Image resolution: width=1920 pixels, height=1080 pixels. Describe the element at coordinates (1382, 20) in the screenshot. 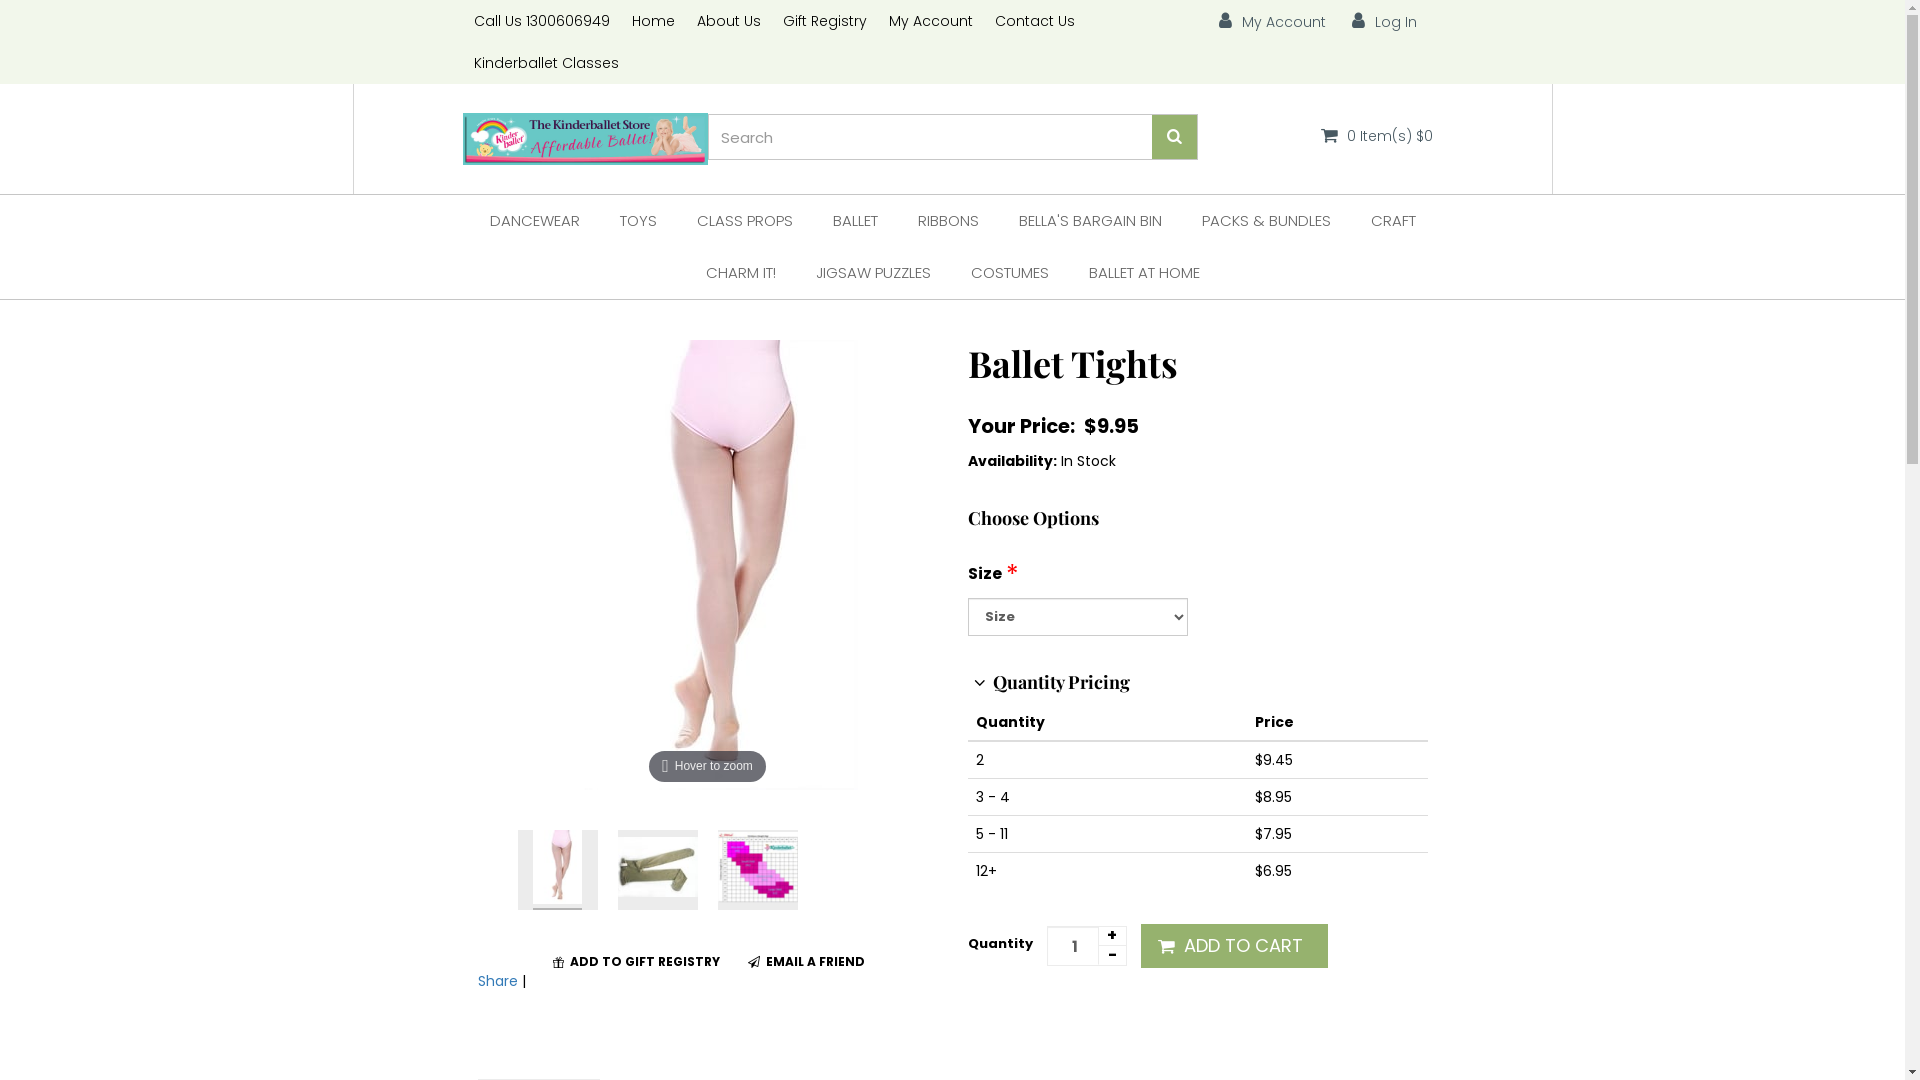

I see `Log In
My Account` at that location.